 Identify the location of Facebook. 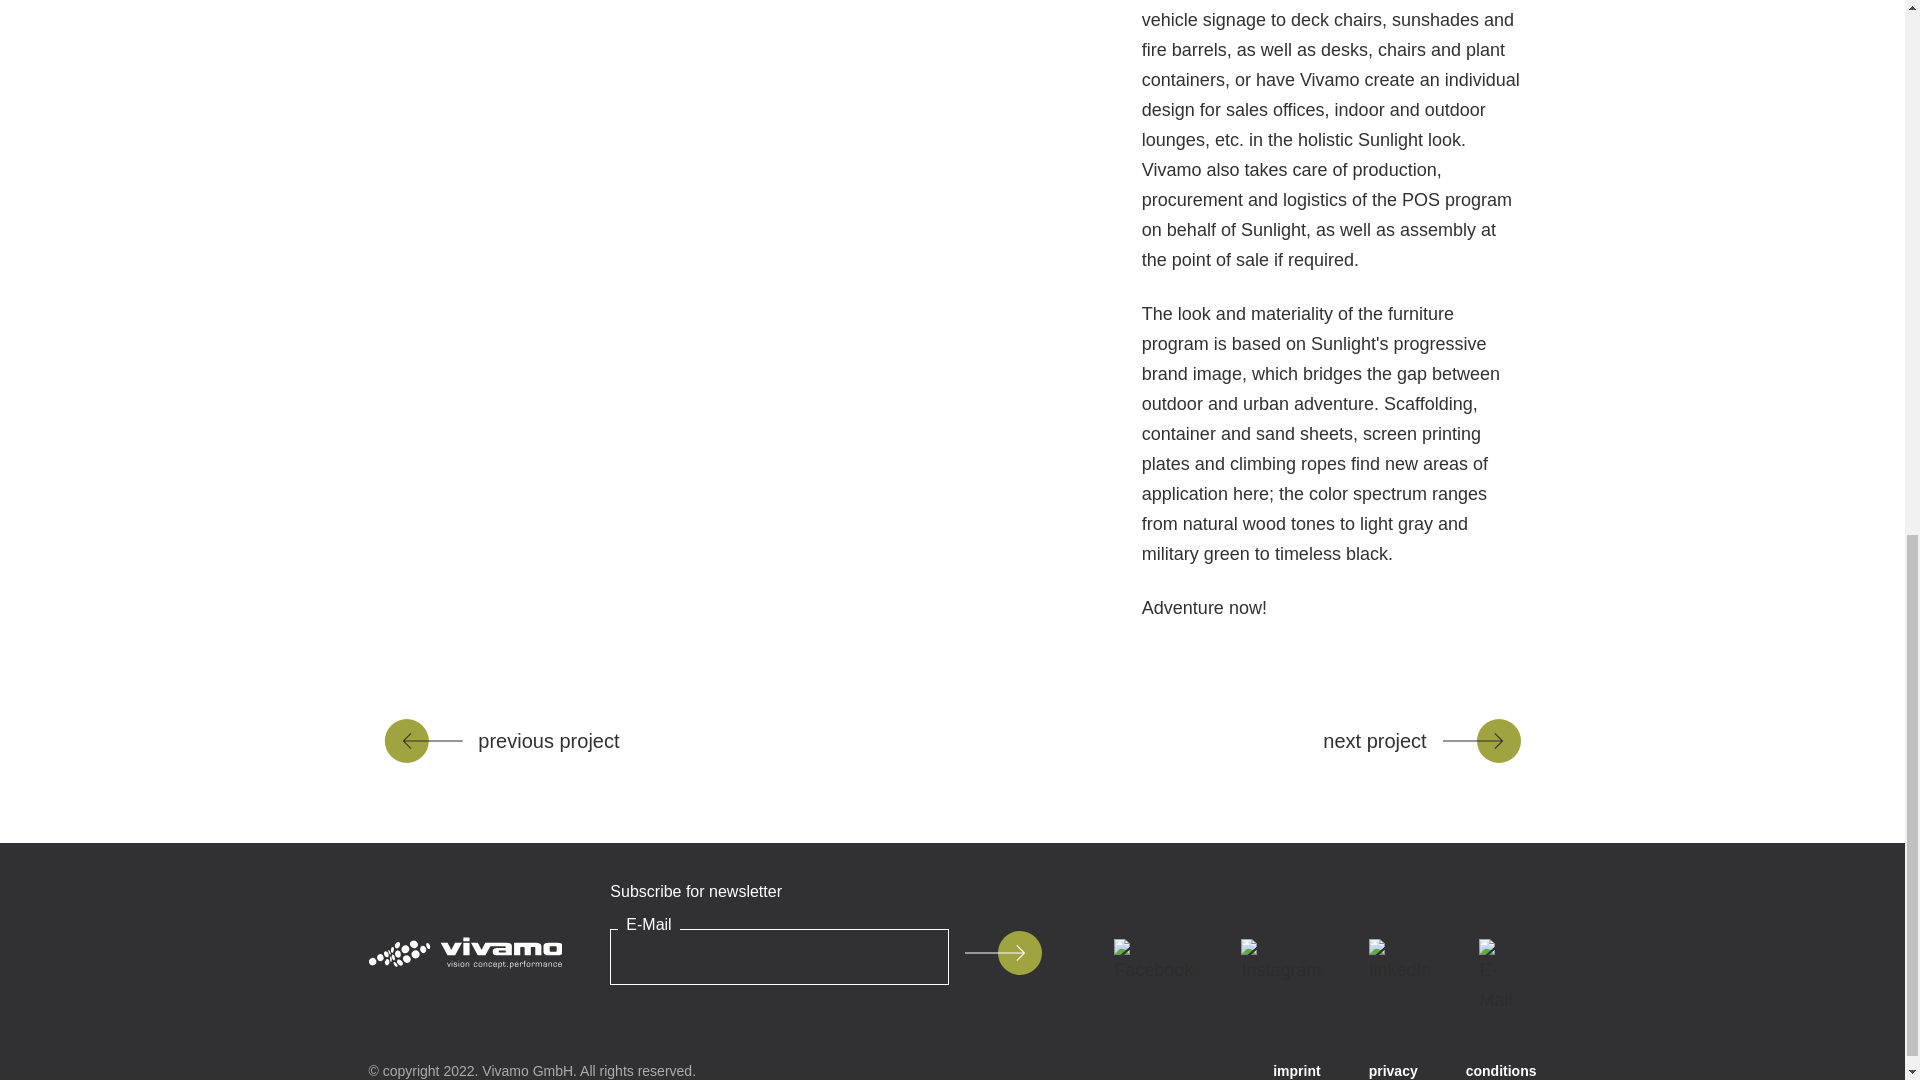
(1154, 961).